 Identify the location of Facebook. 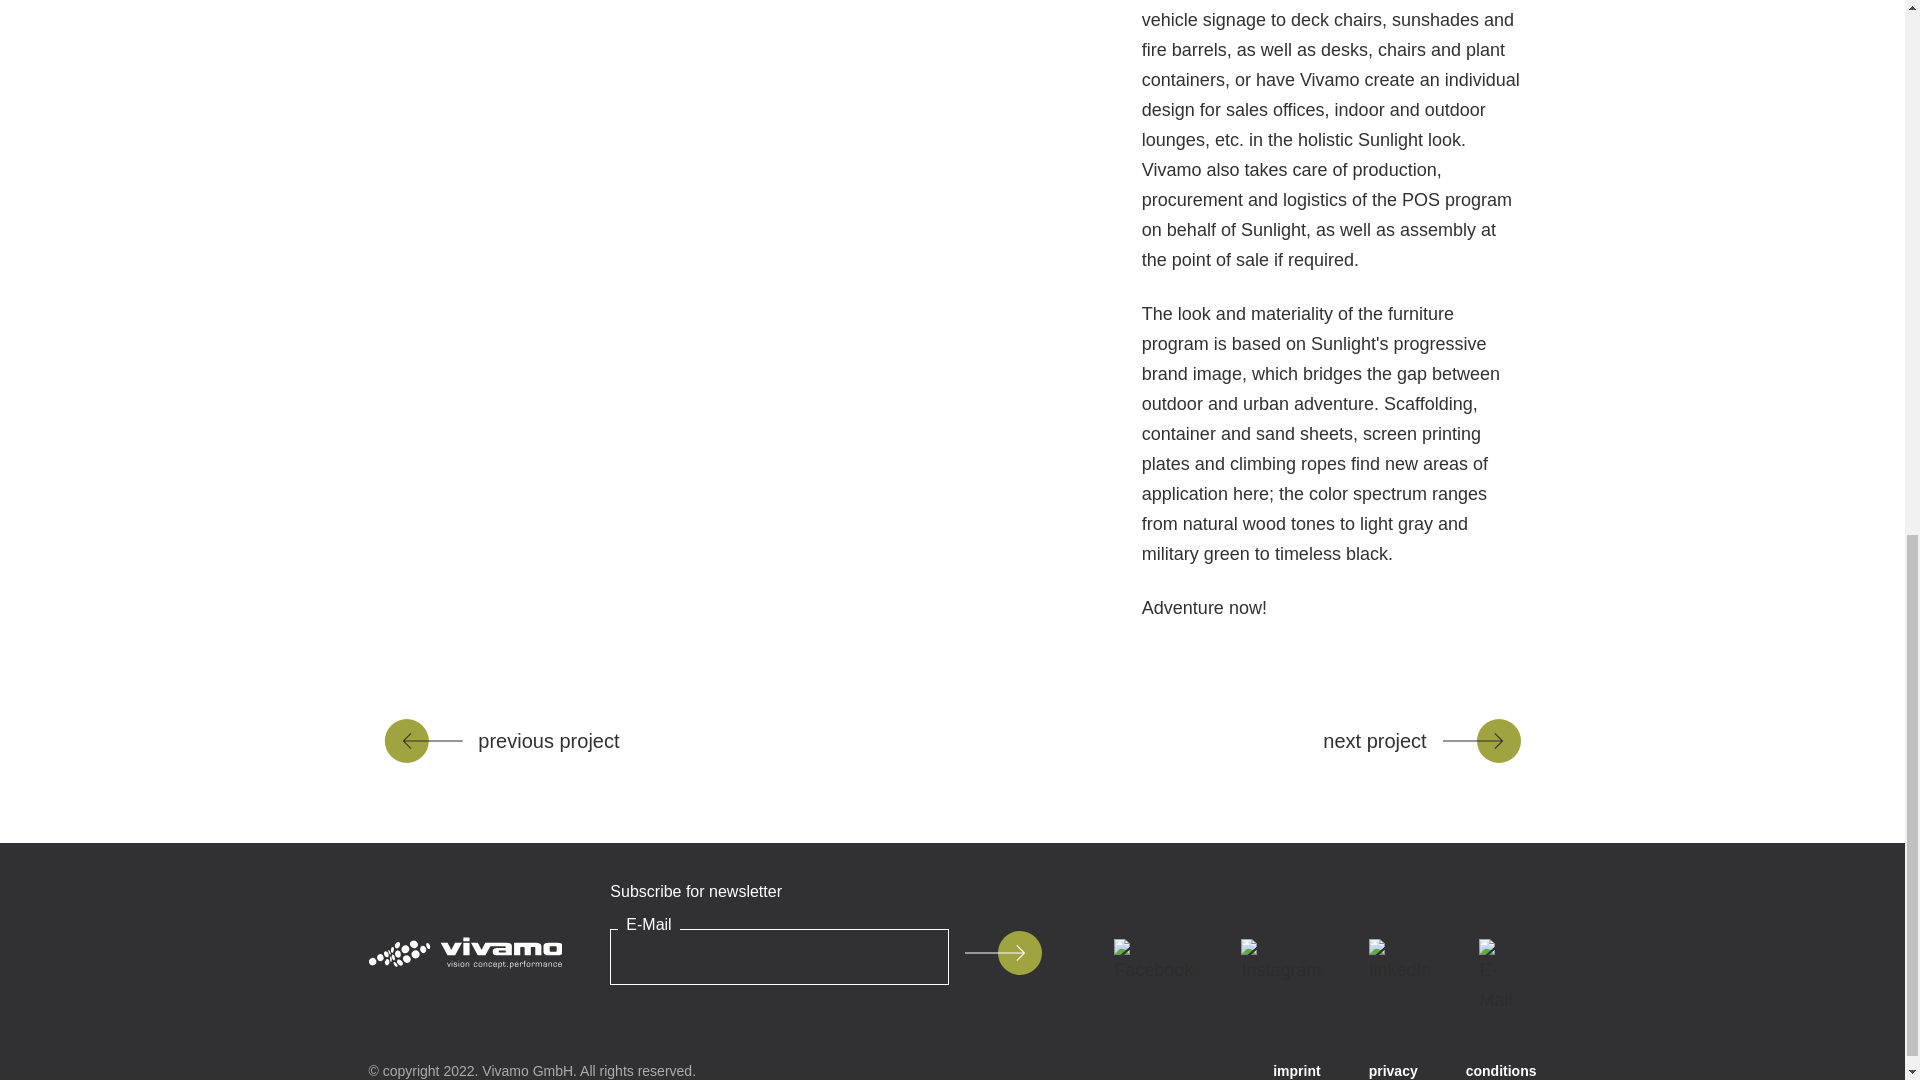
(1154, 961).